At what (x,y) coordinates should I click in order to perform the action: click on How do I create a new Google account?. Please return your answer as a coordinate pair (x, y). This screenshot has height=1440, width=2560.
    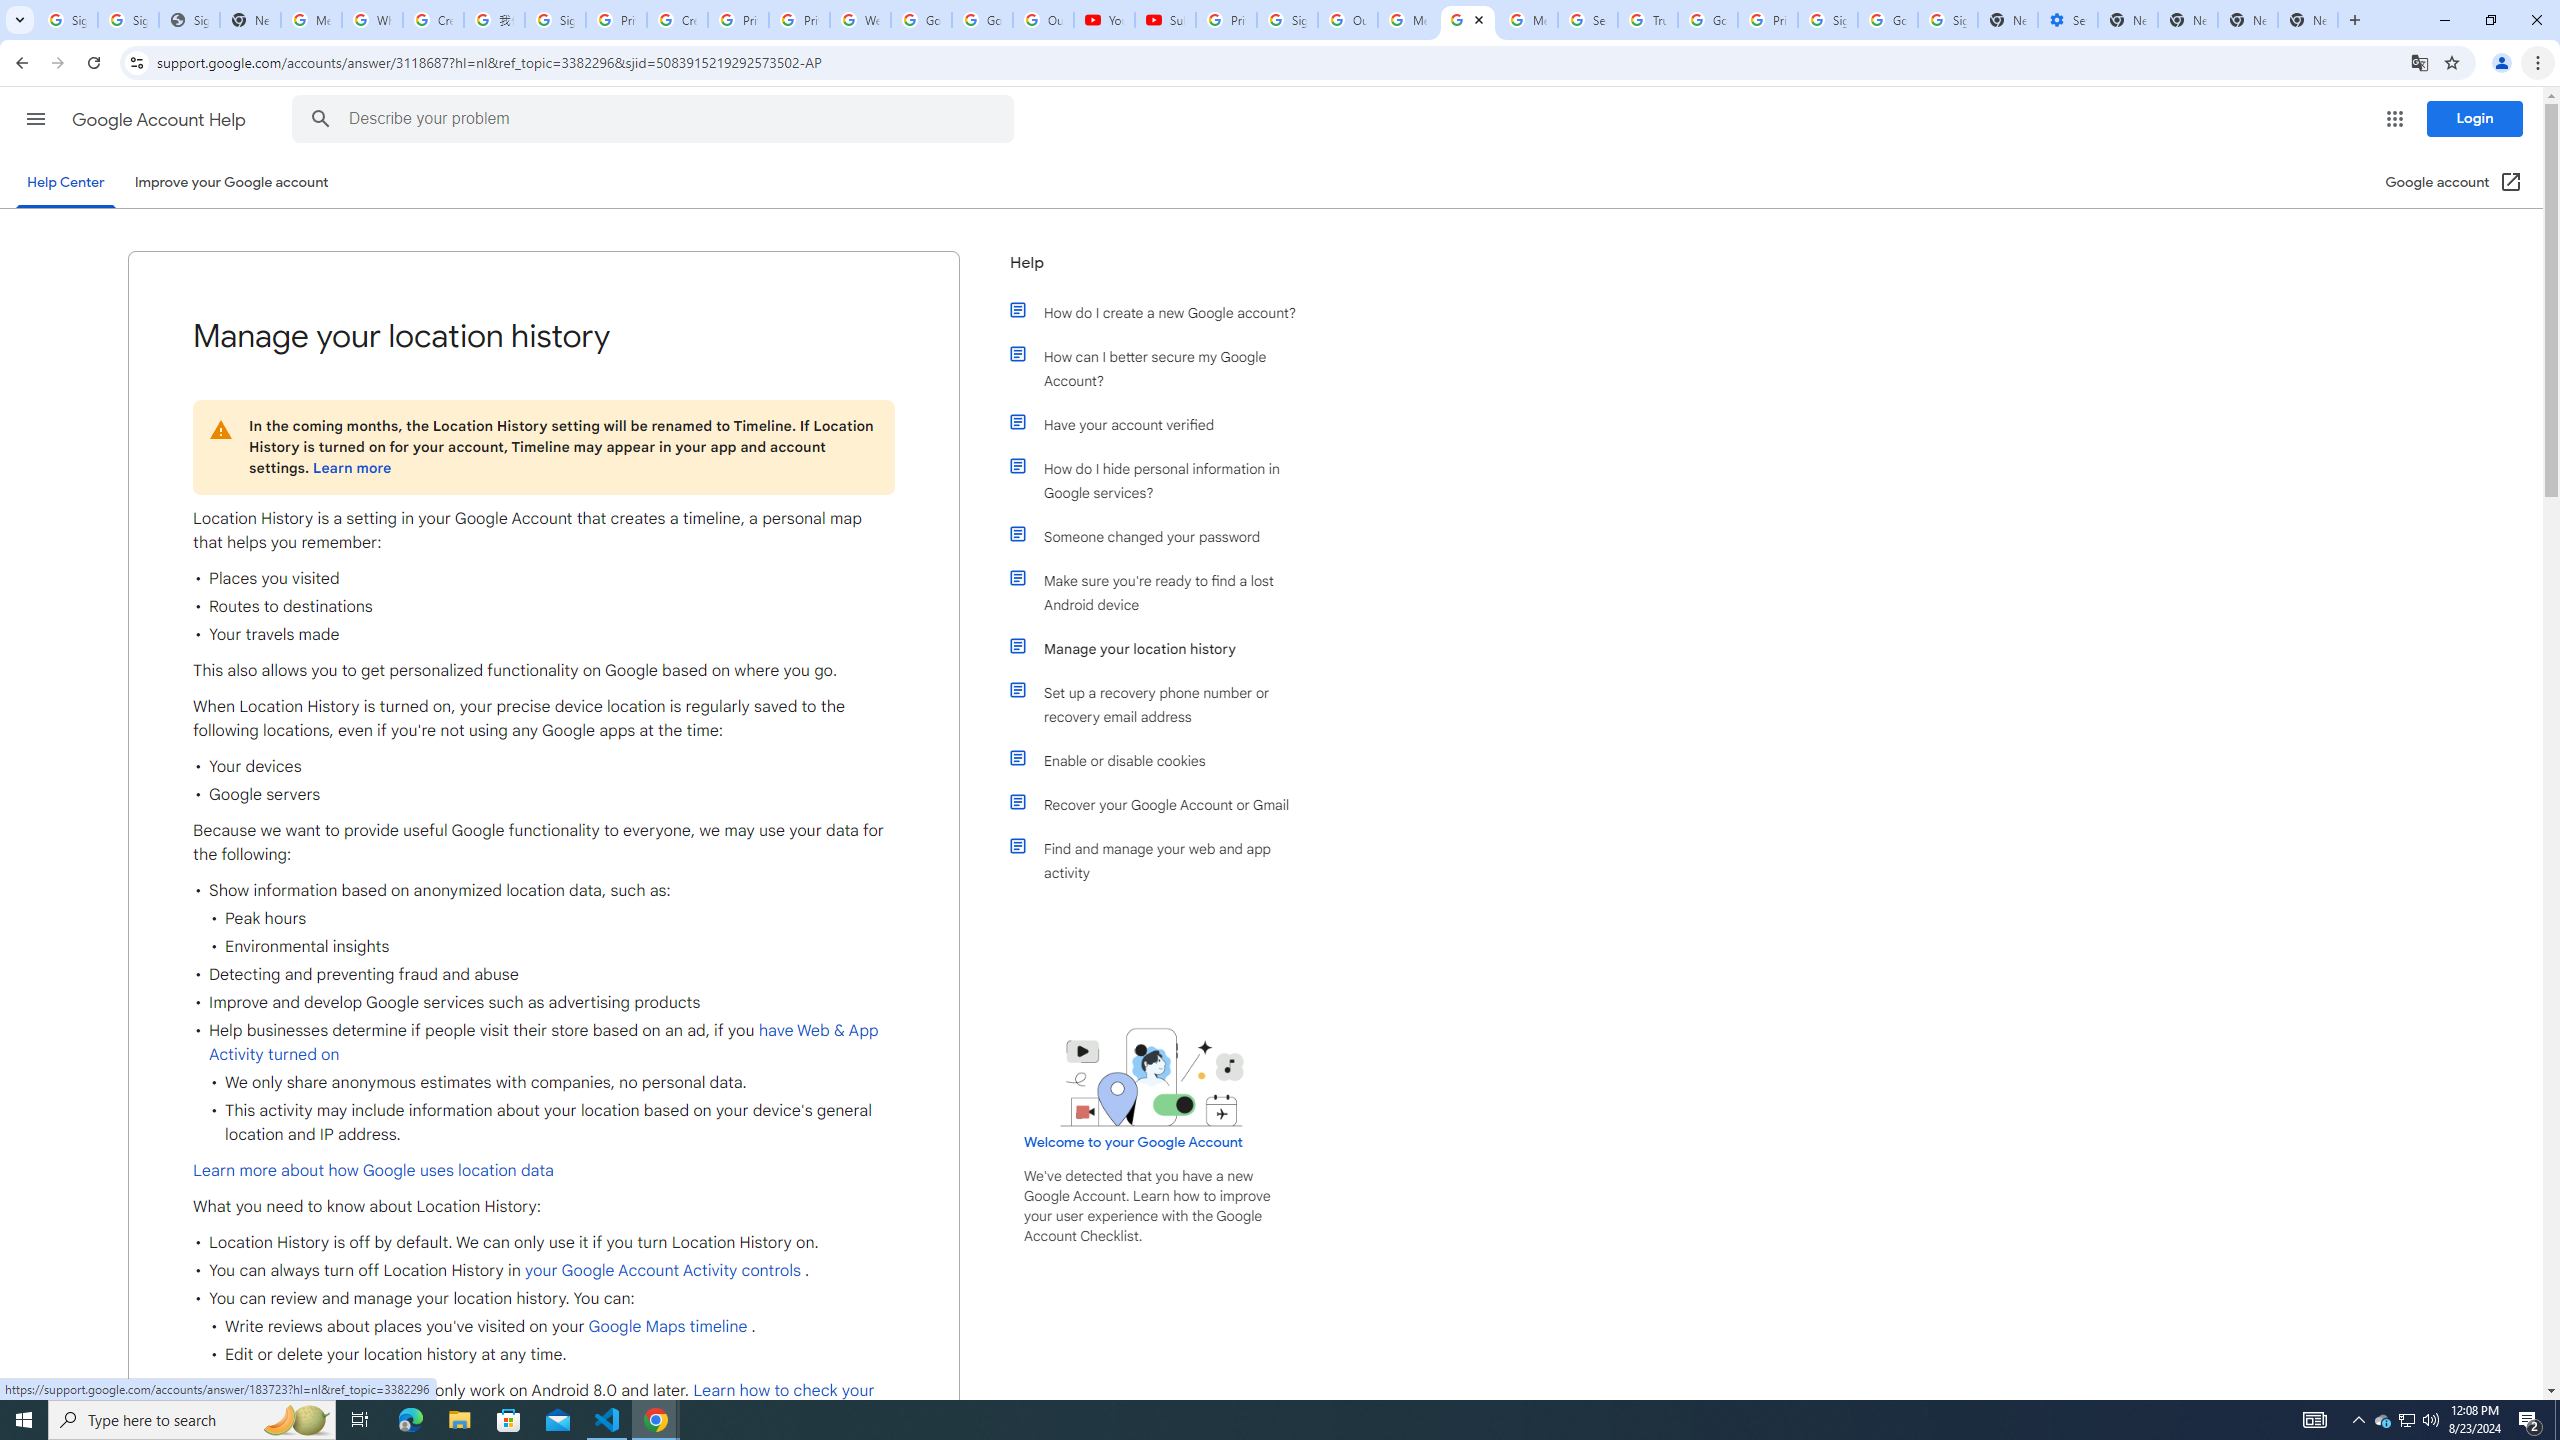
    Looking at the image, I should click on (1163, 312).